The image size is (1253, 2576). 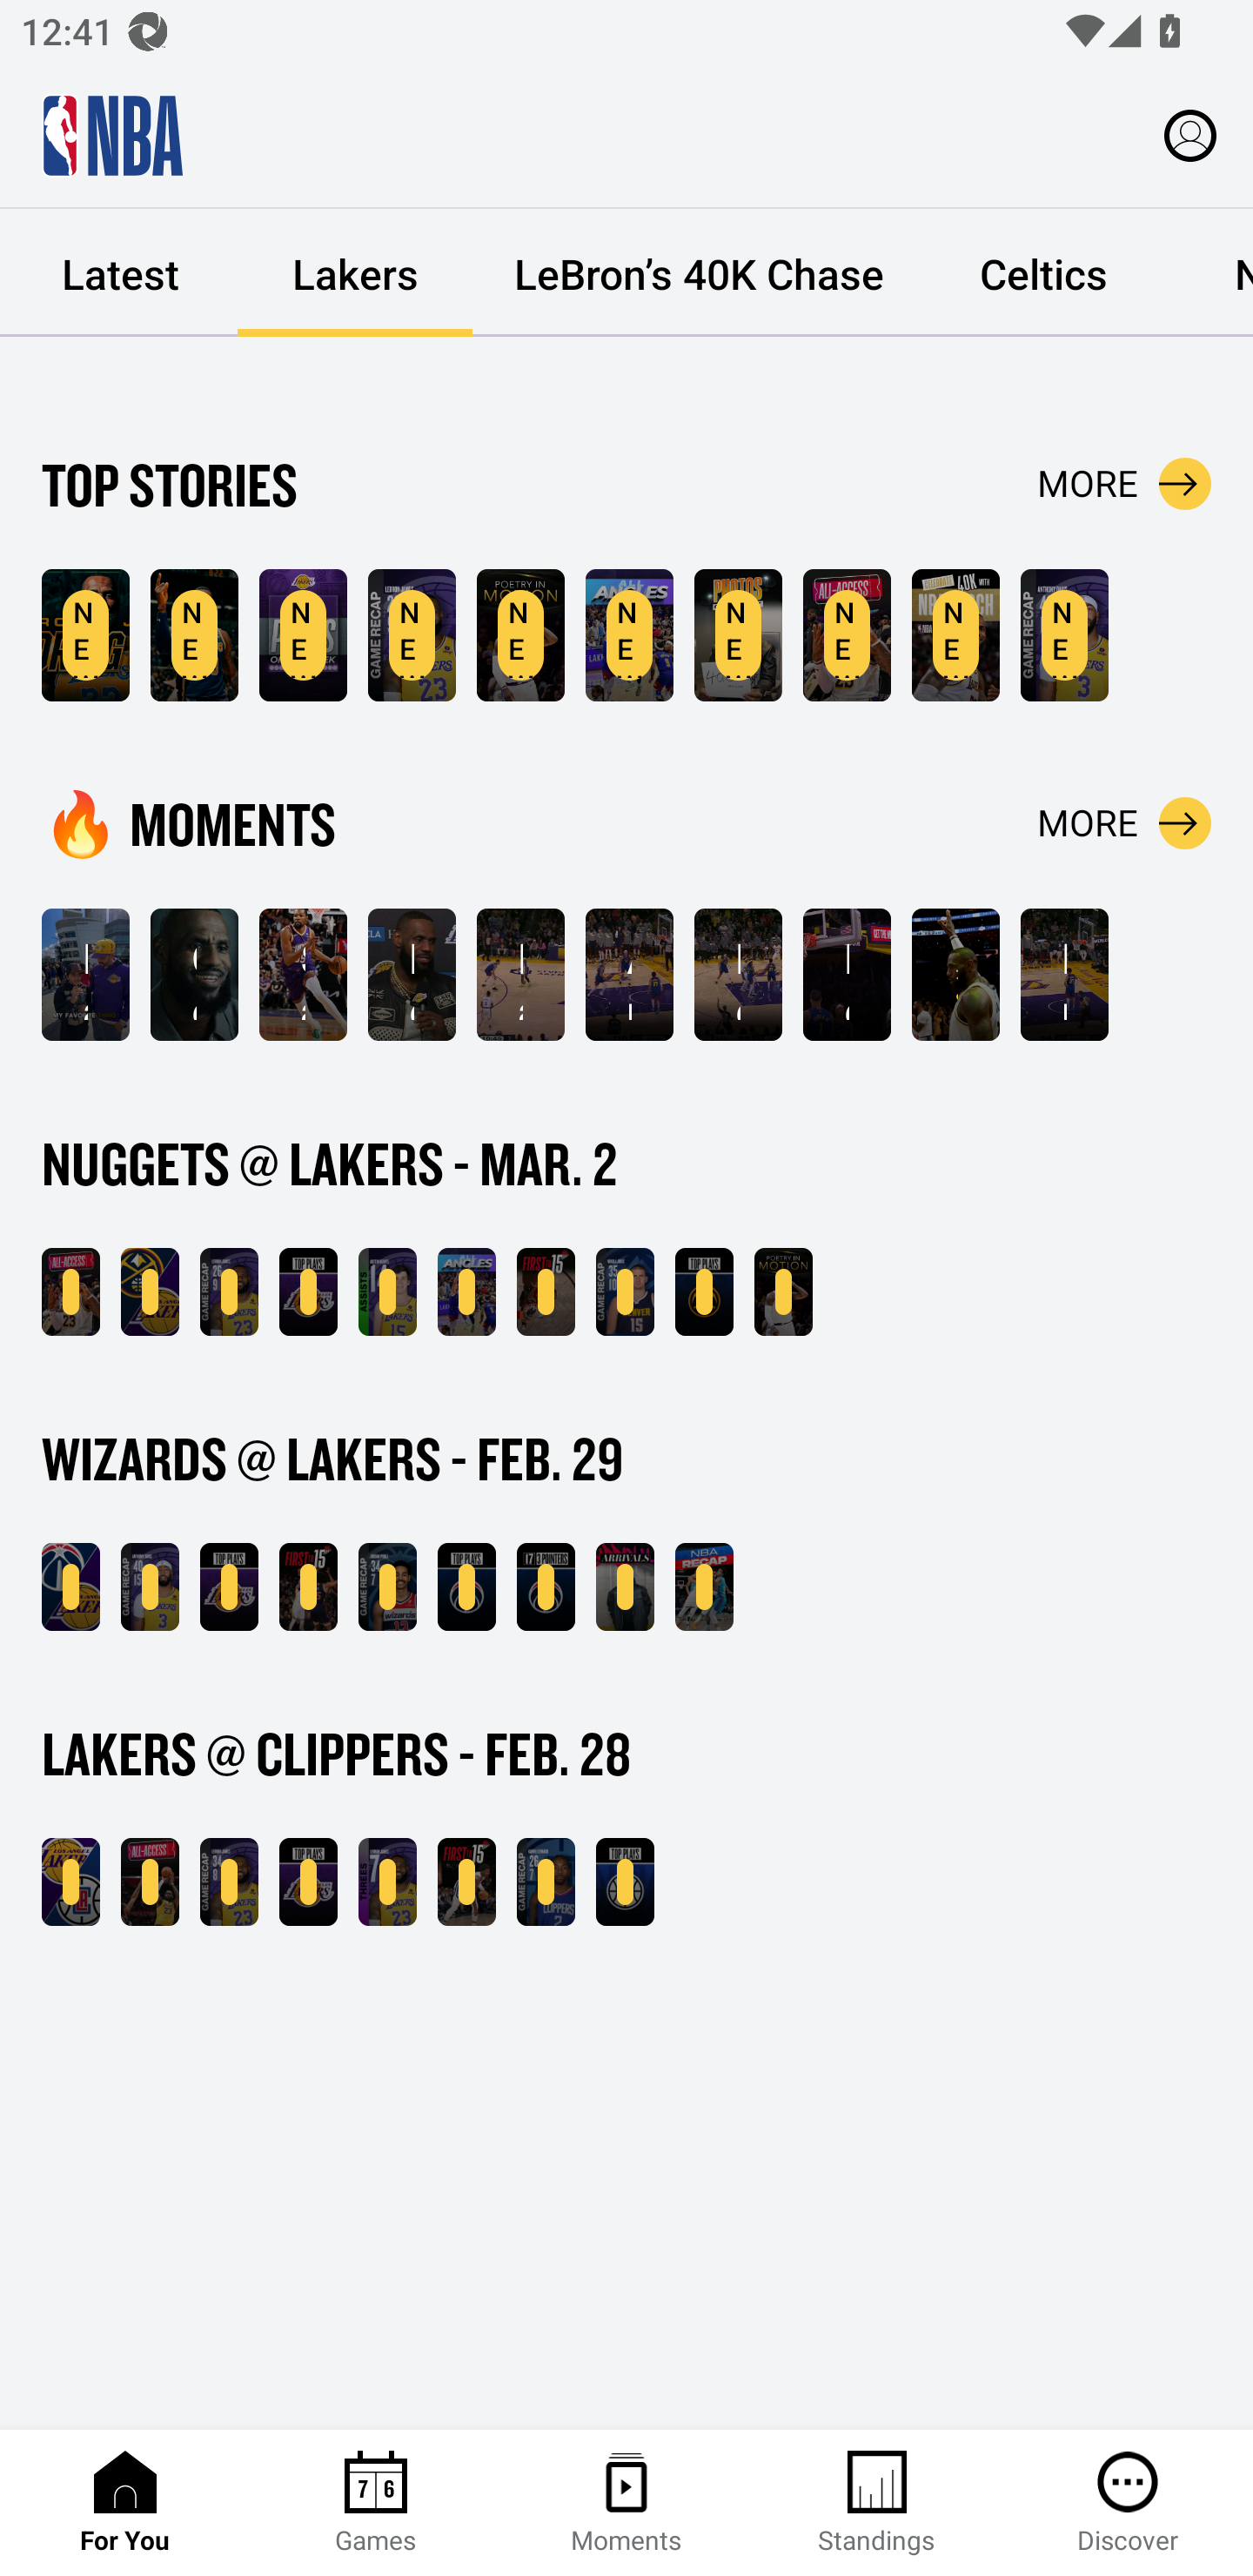 I want to click on LeBron’s 40K Chase, so click(x=699, y=273).